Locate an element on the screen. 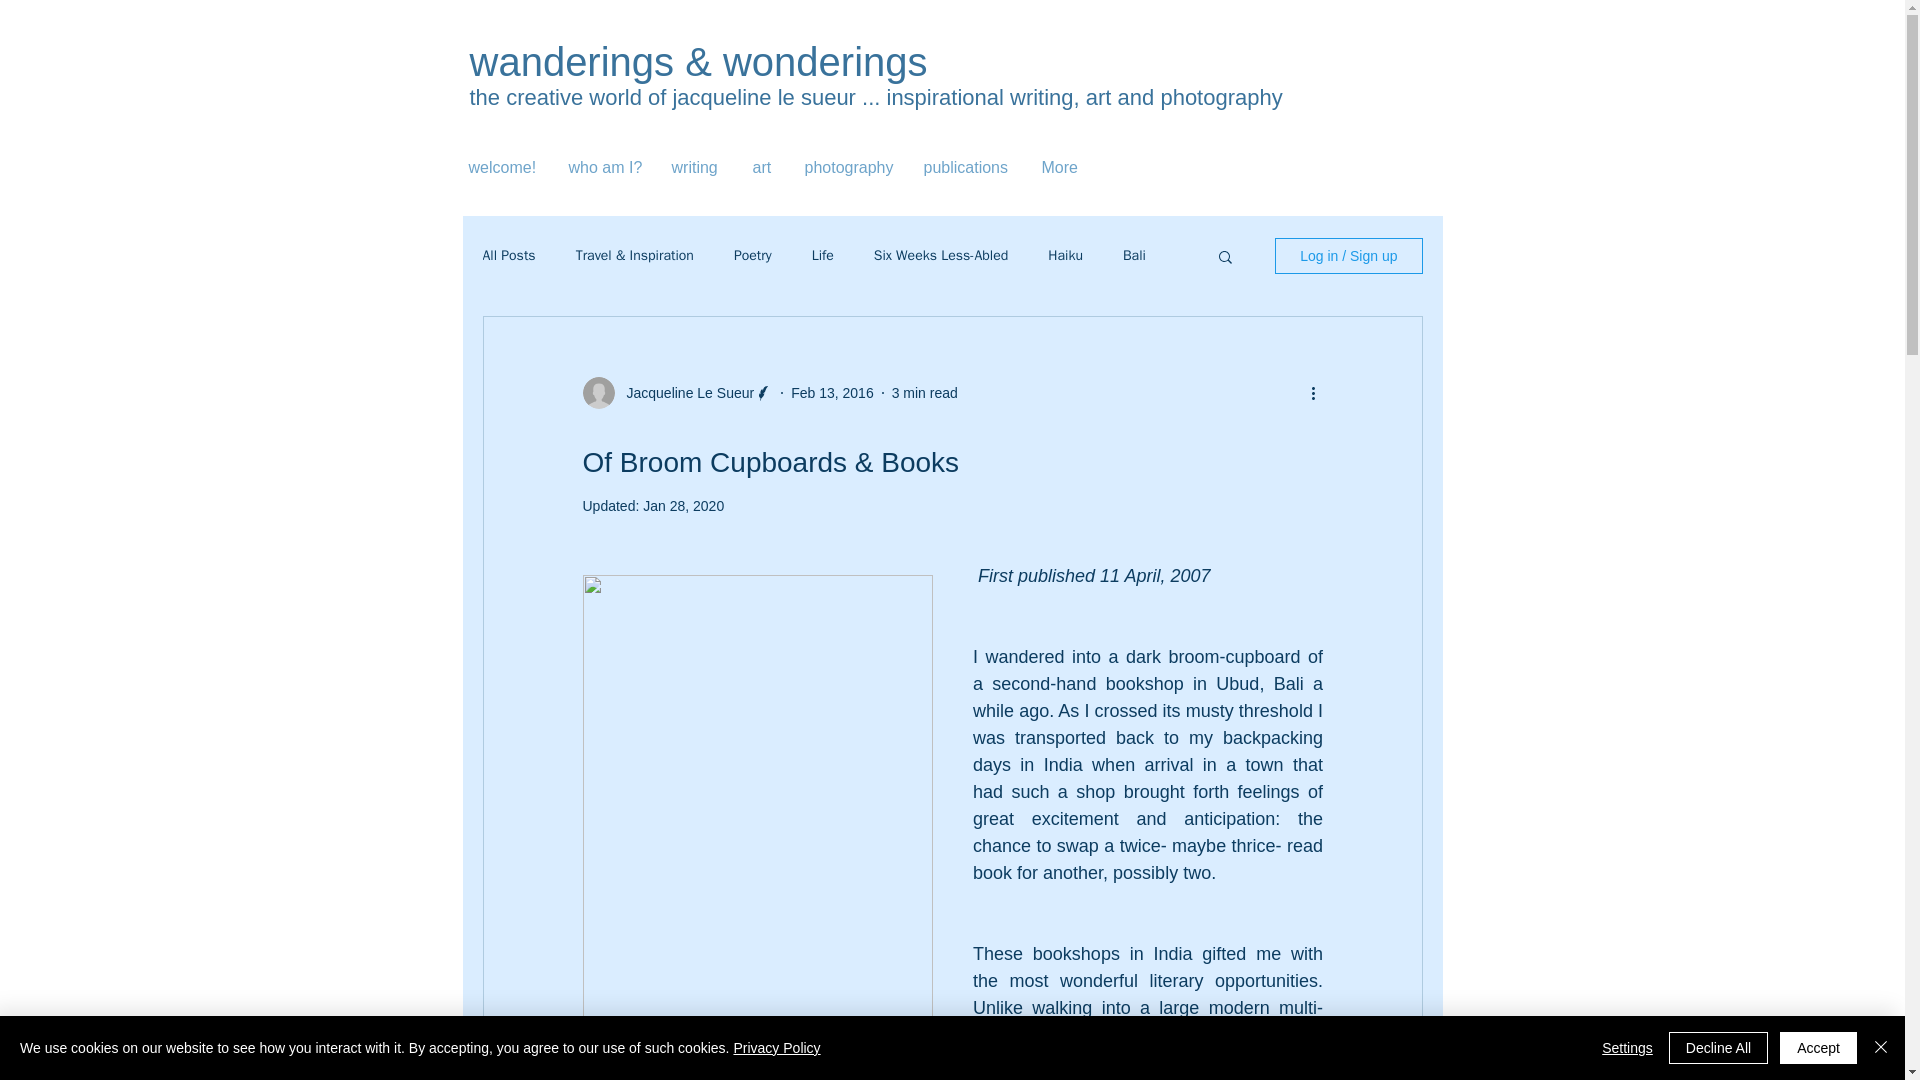  Six Weeks Less-Abled is located at coordinates (941, 256).